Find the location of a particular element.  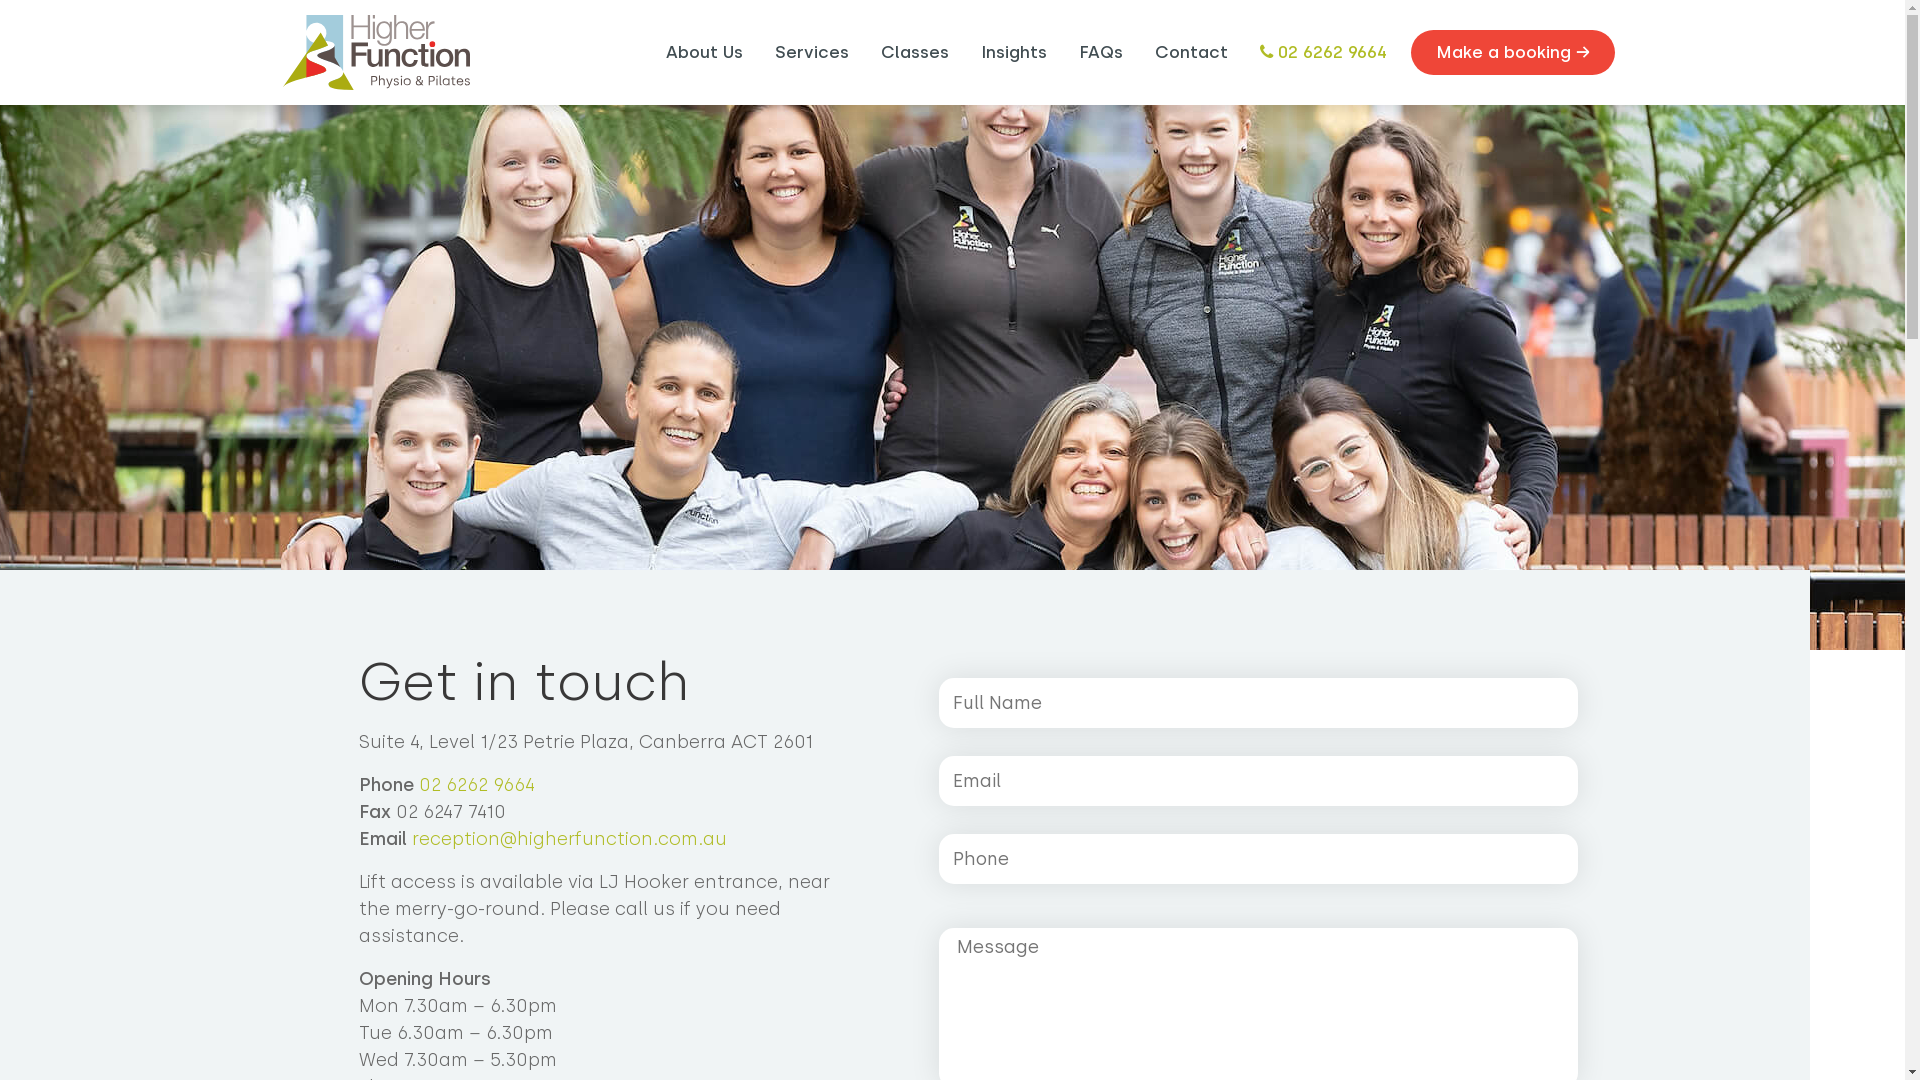

02 6262 9664 is located at coordinates (477, 785).